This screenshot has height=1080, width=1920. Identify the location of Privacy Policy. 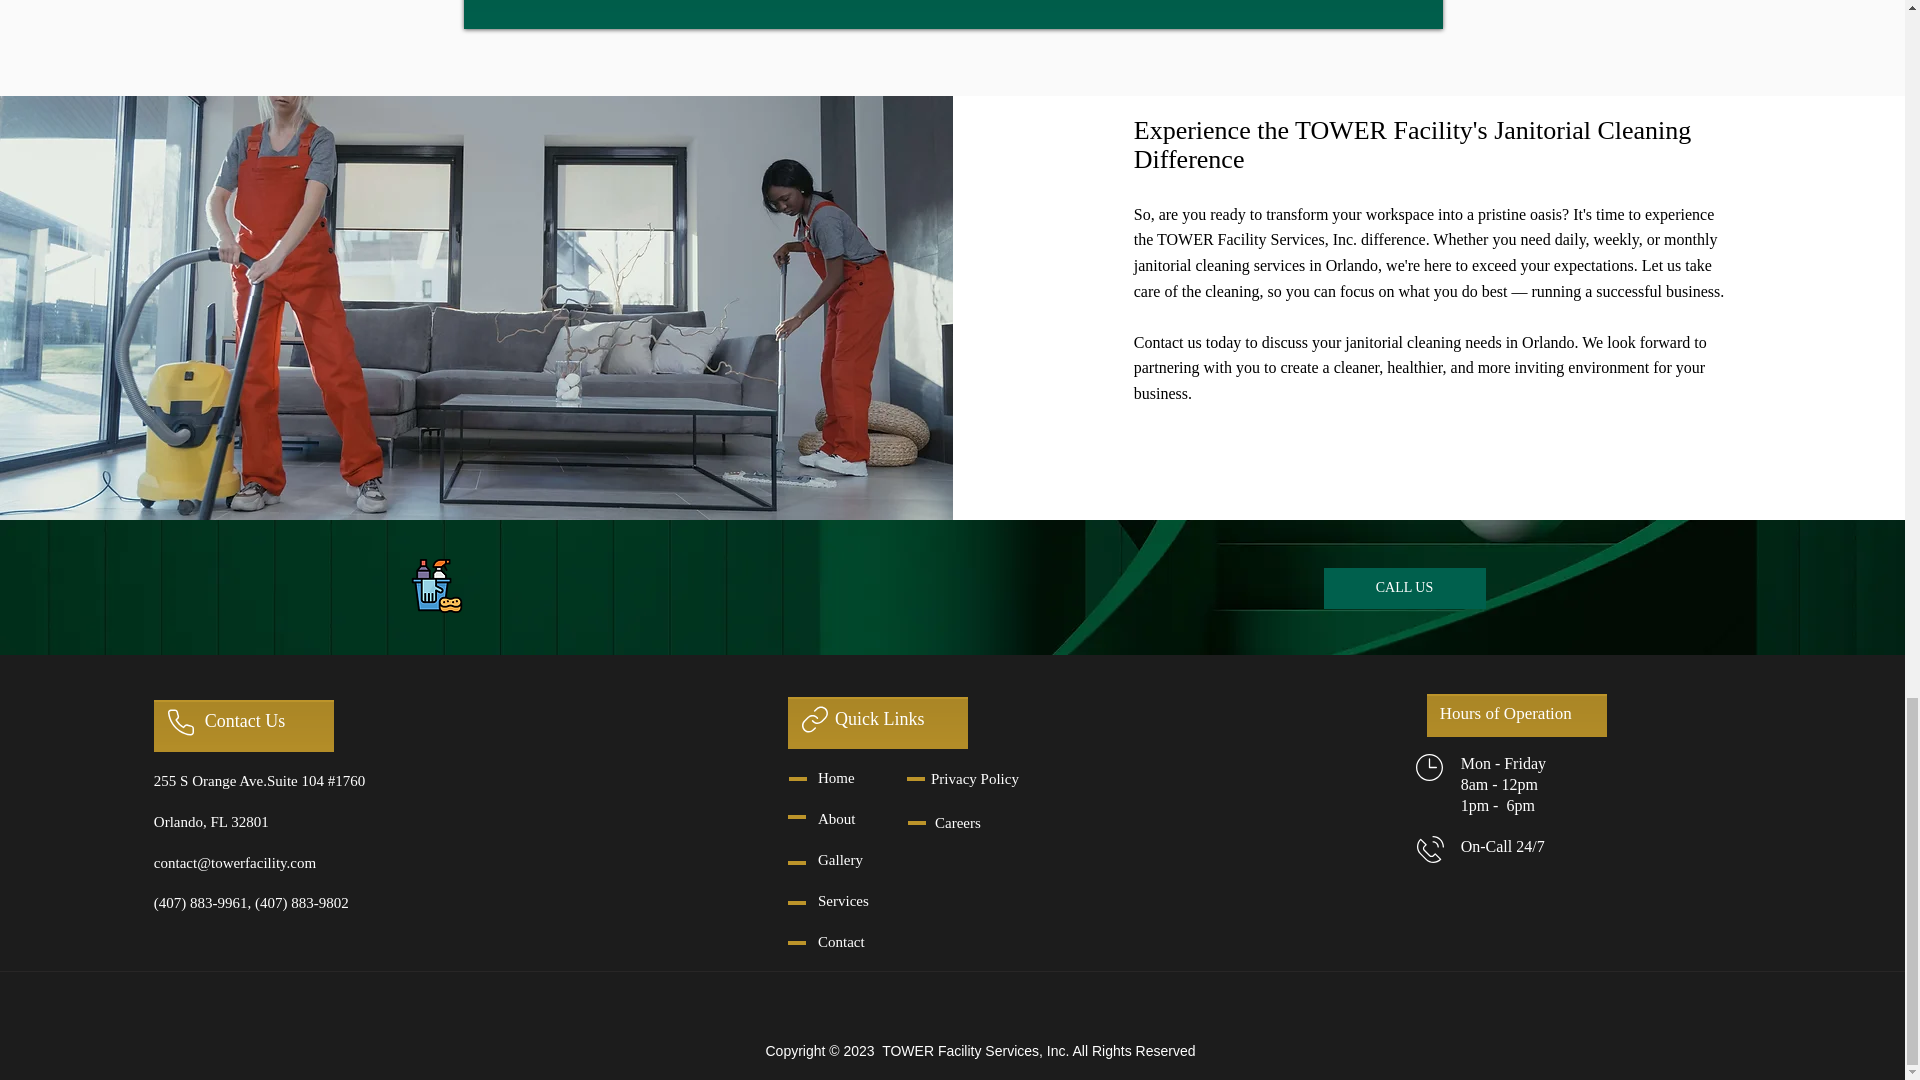
(975, 779).